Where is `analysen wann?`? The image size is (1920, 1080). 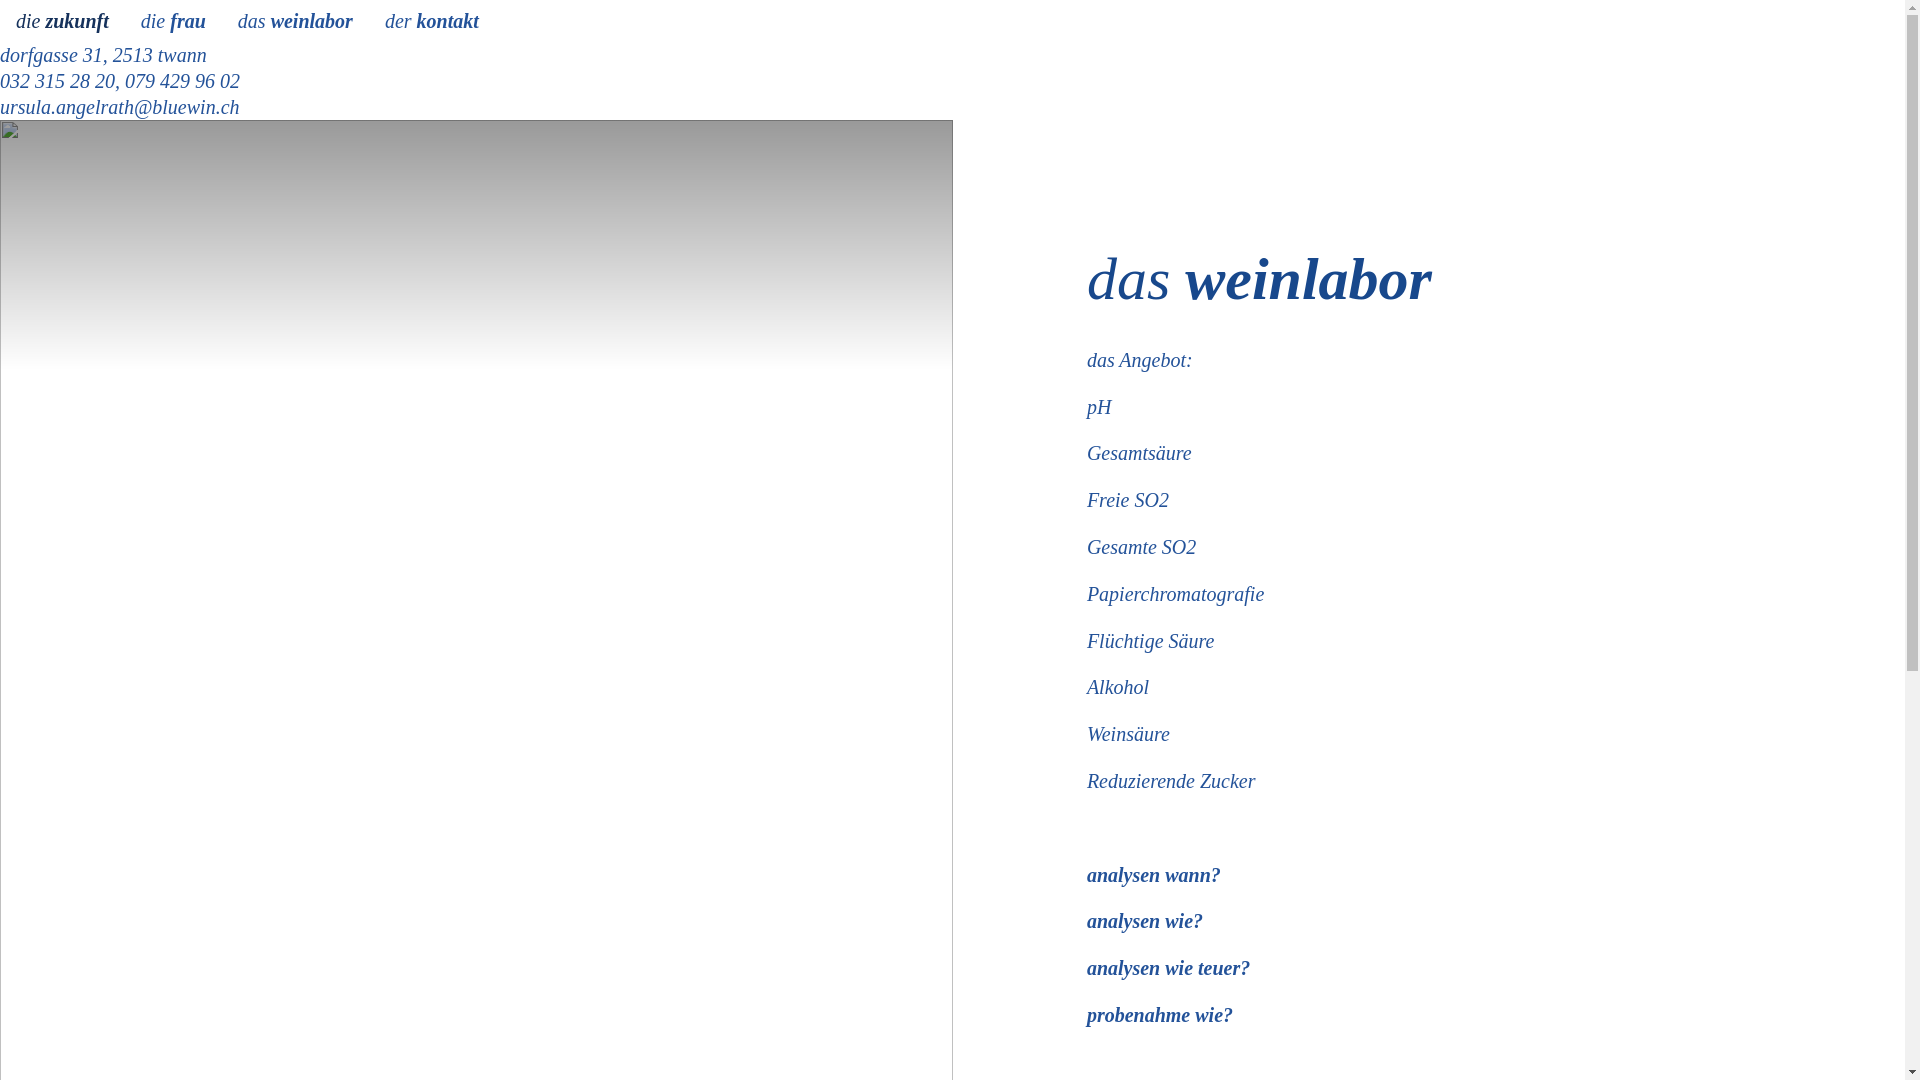 analysen wann? is located at coordinates (1154, 875).